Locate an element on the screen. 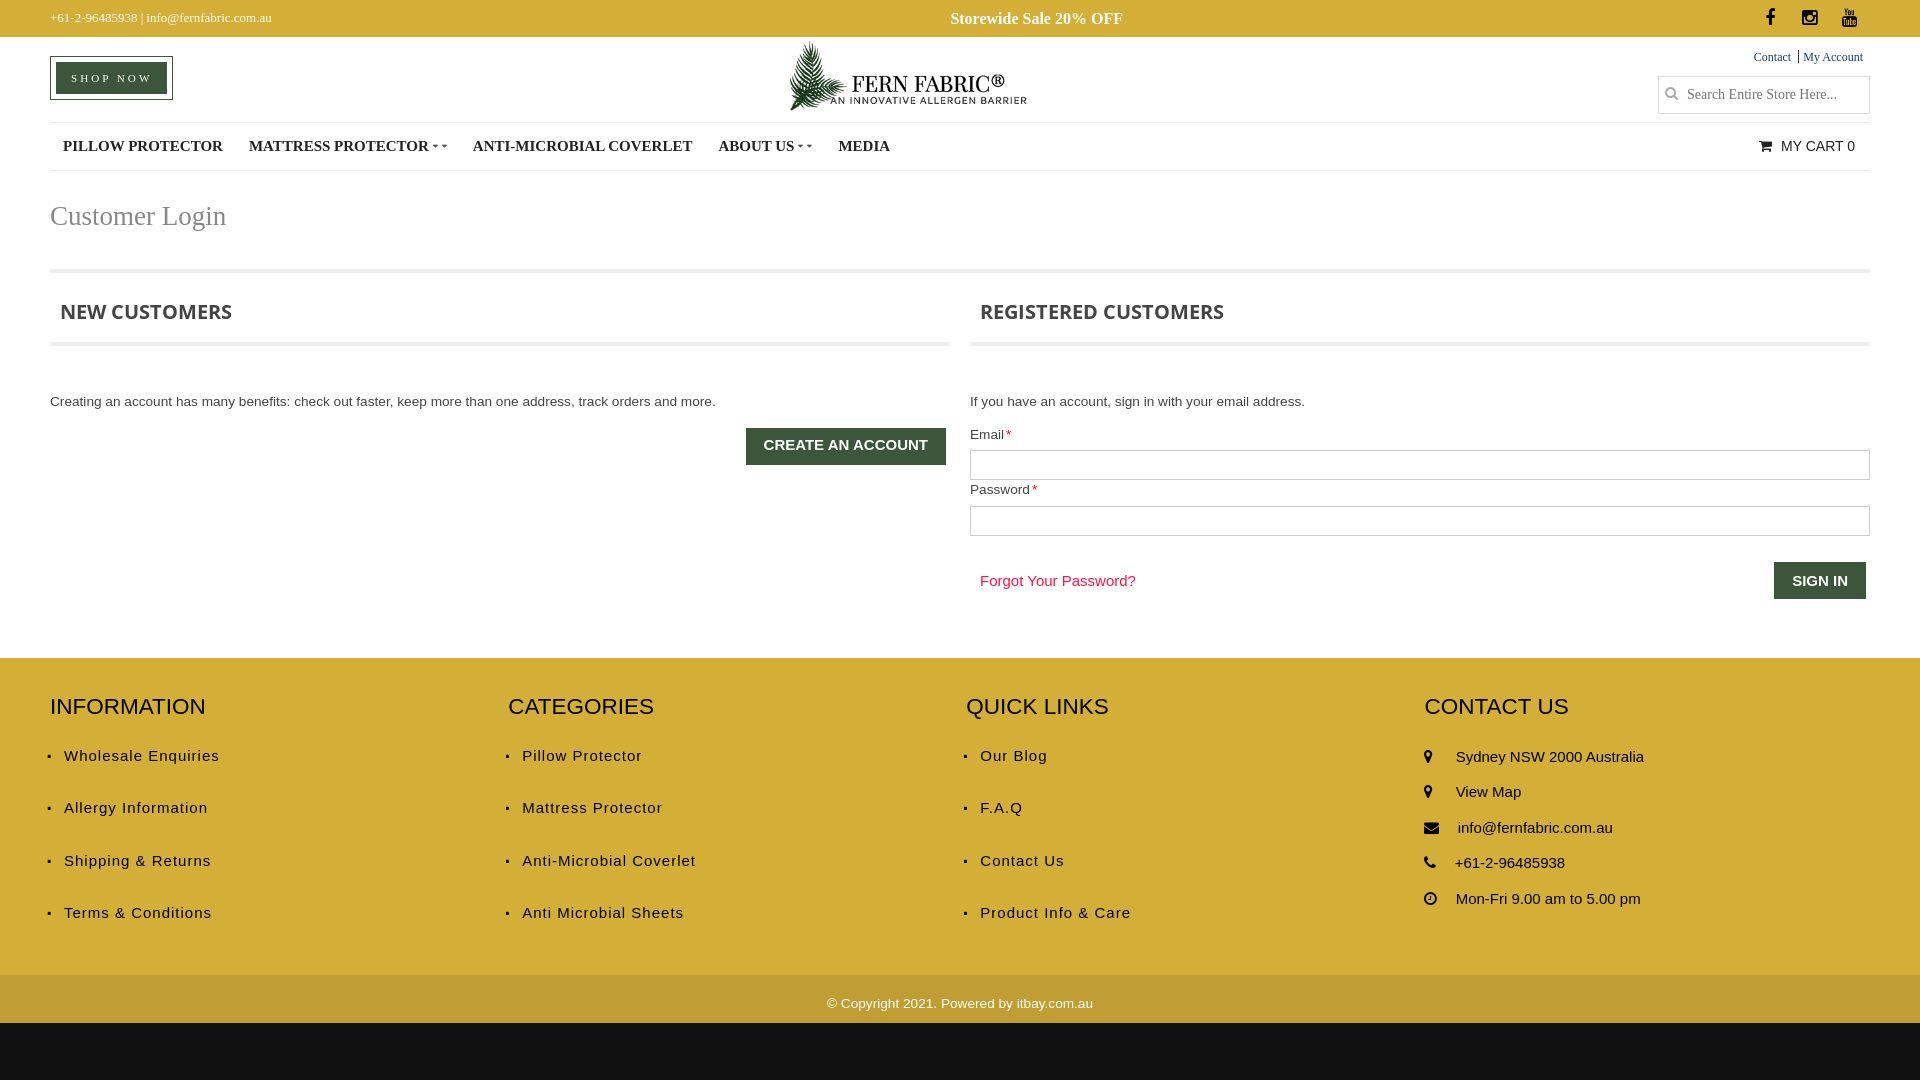 The width and height of the screenshot is (1920, 1080). Anti Microbial Sheets is located at coordinates (727, 914).